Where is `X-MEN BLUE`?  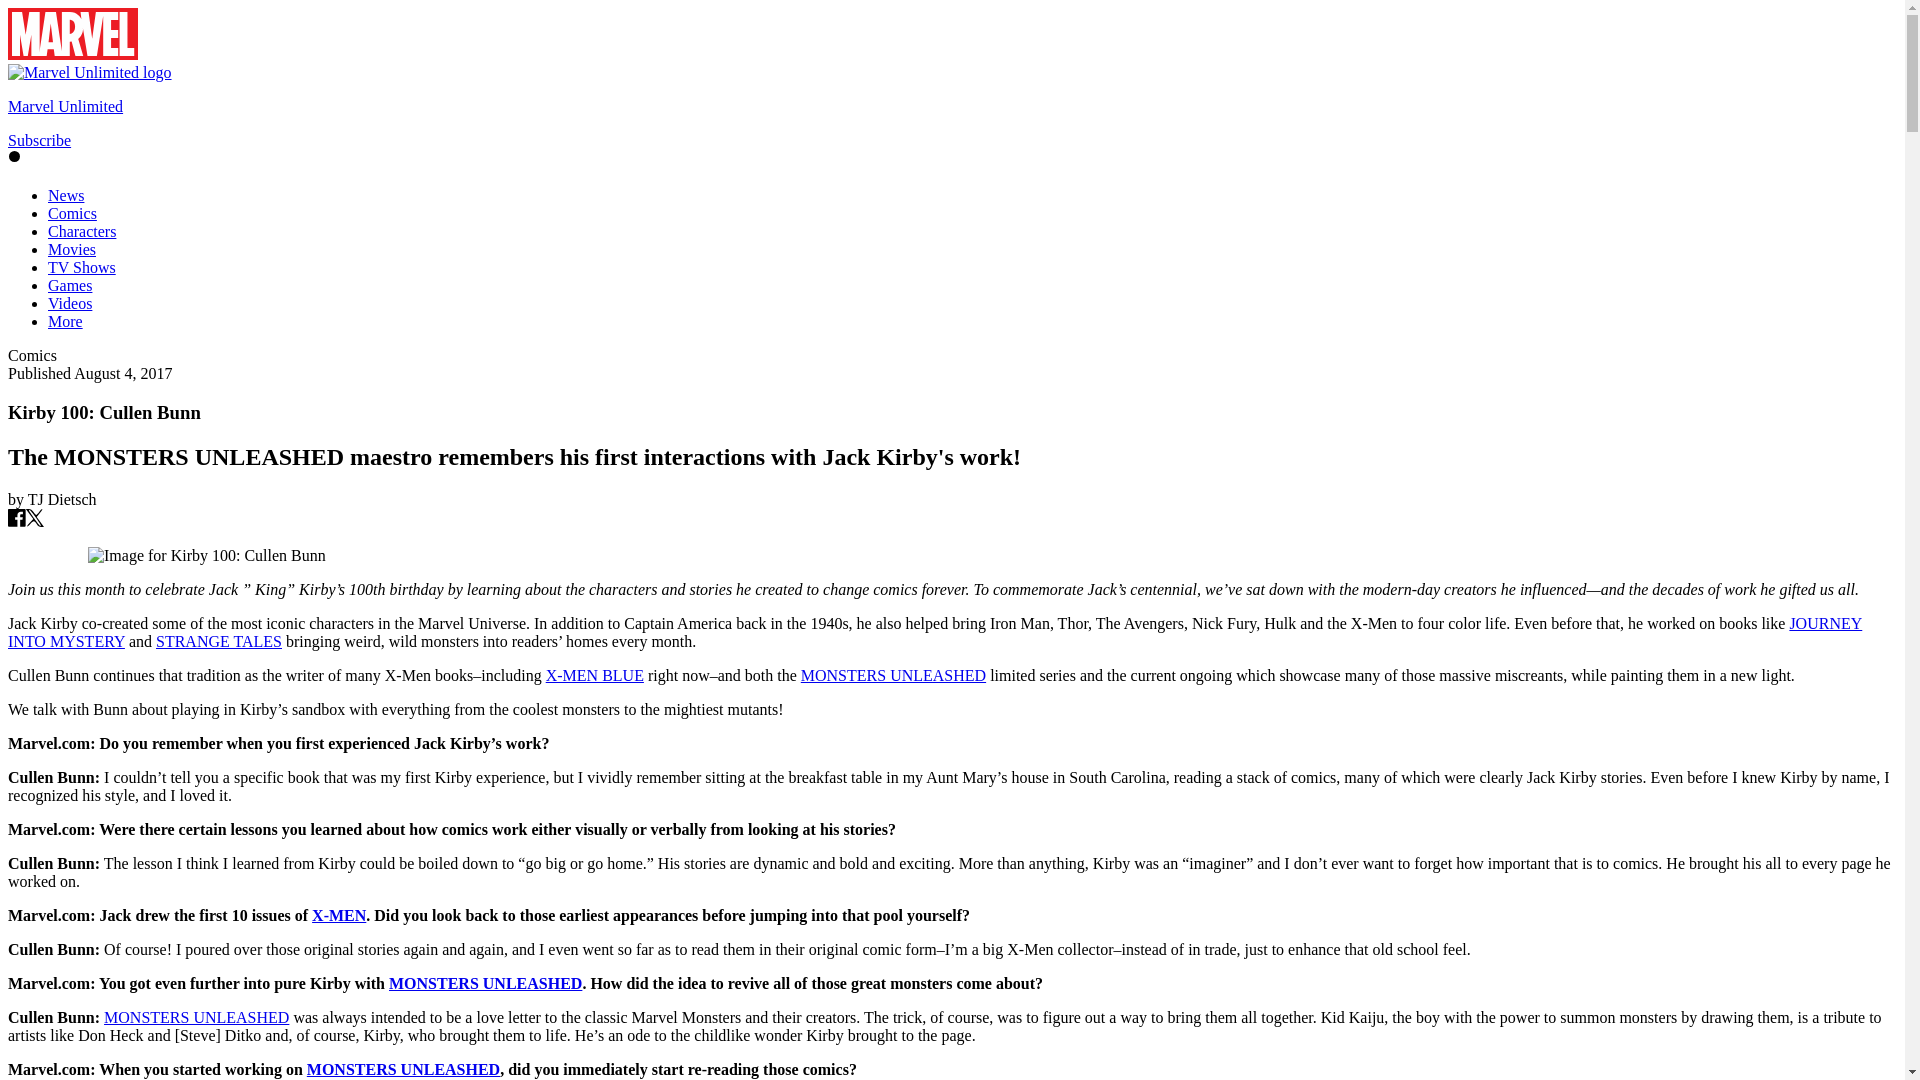
X-MEN BLUE is located at coordinates (594, 675).